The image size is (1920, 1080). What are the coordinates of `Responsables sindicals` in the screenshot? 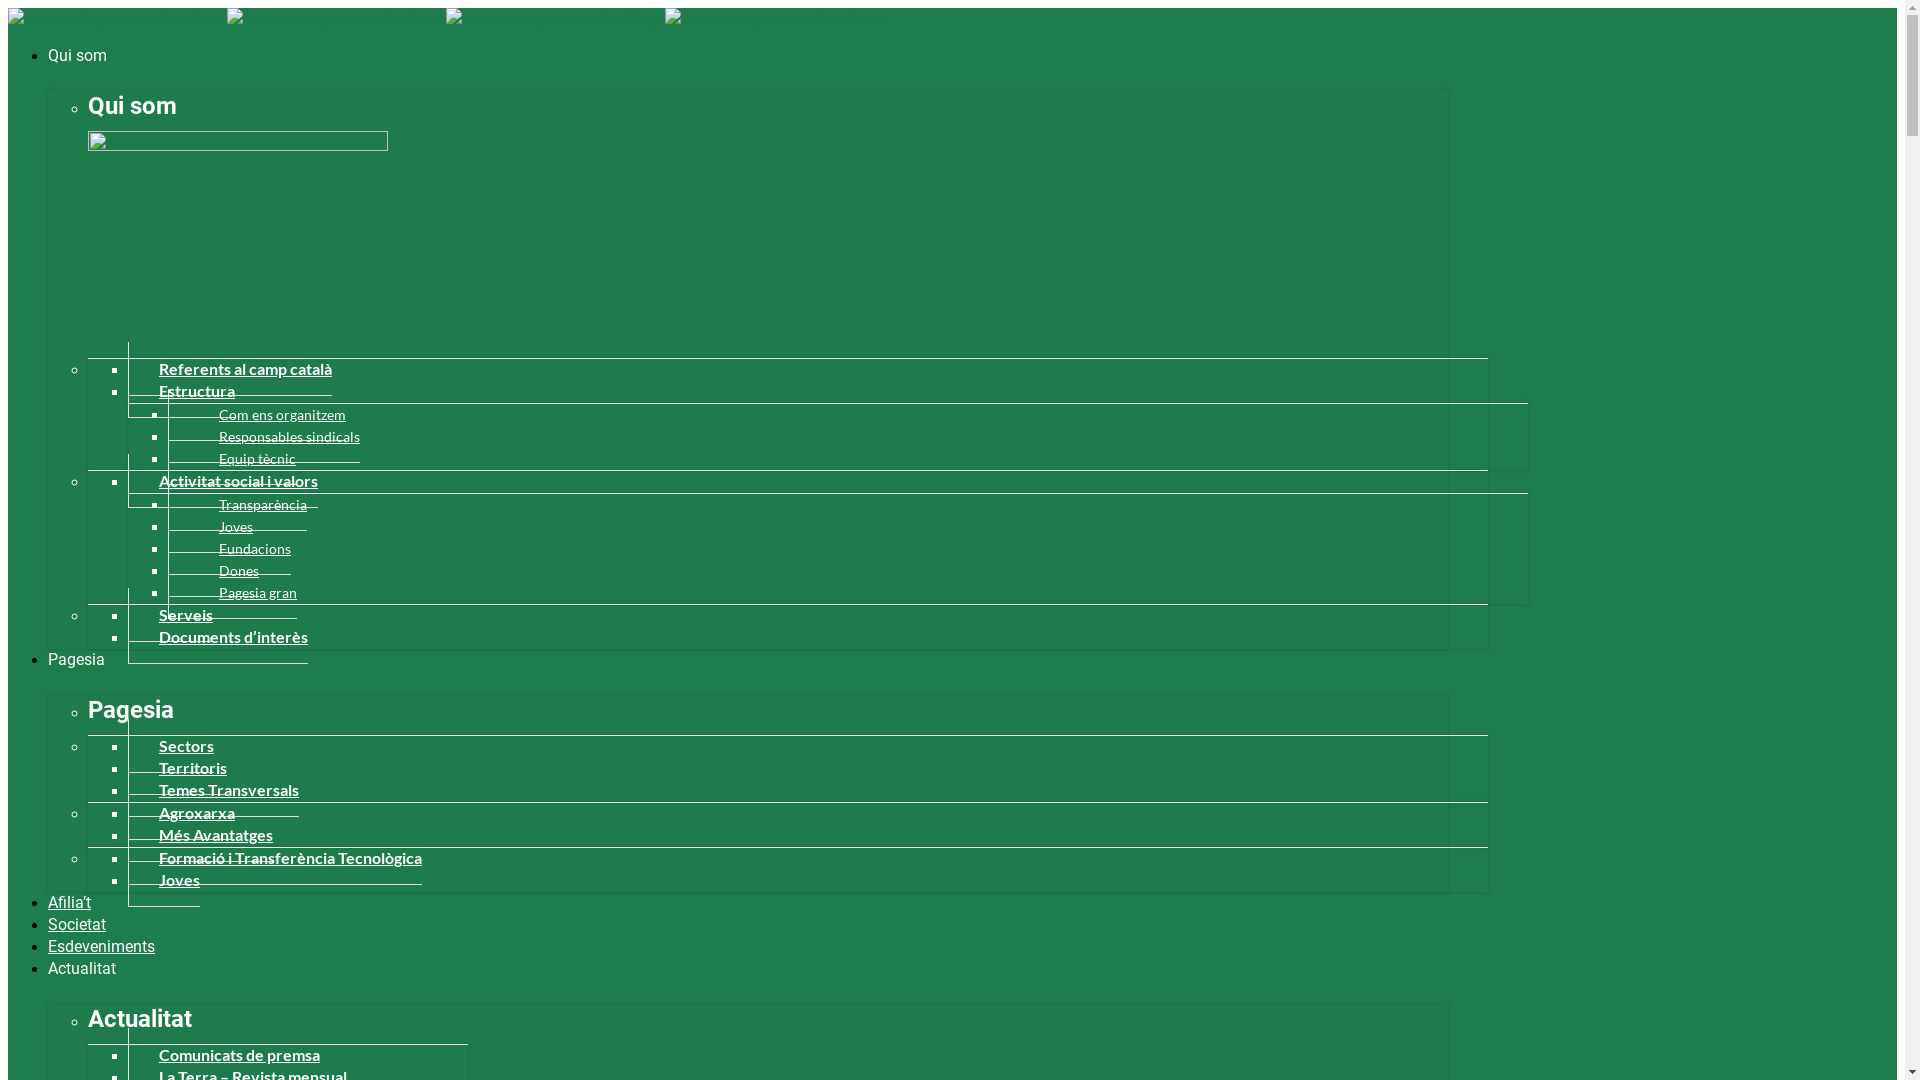 It's located at (264, 437).